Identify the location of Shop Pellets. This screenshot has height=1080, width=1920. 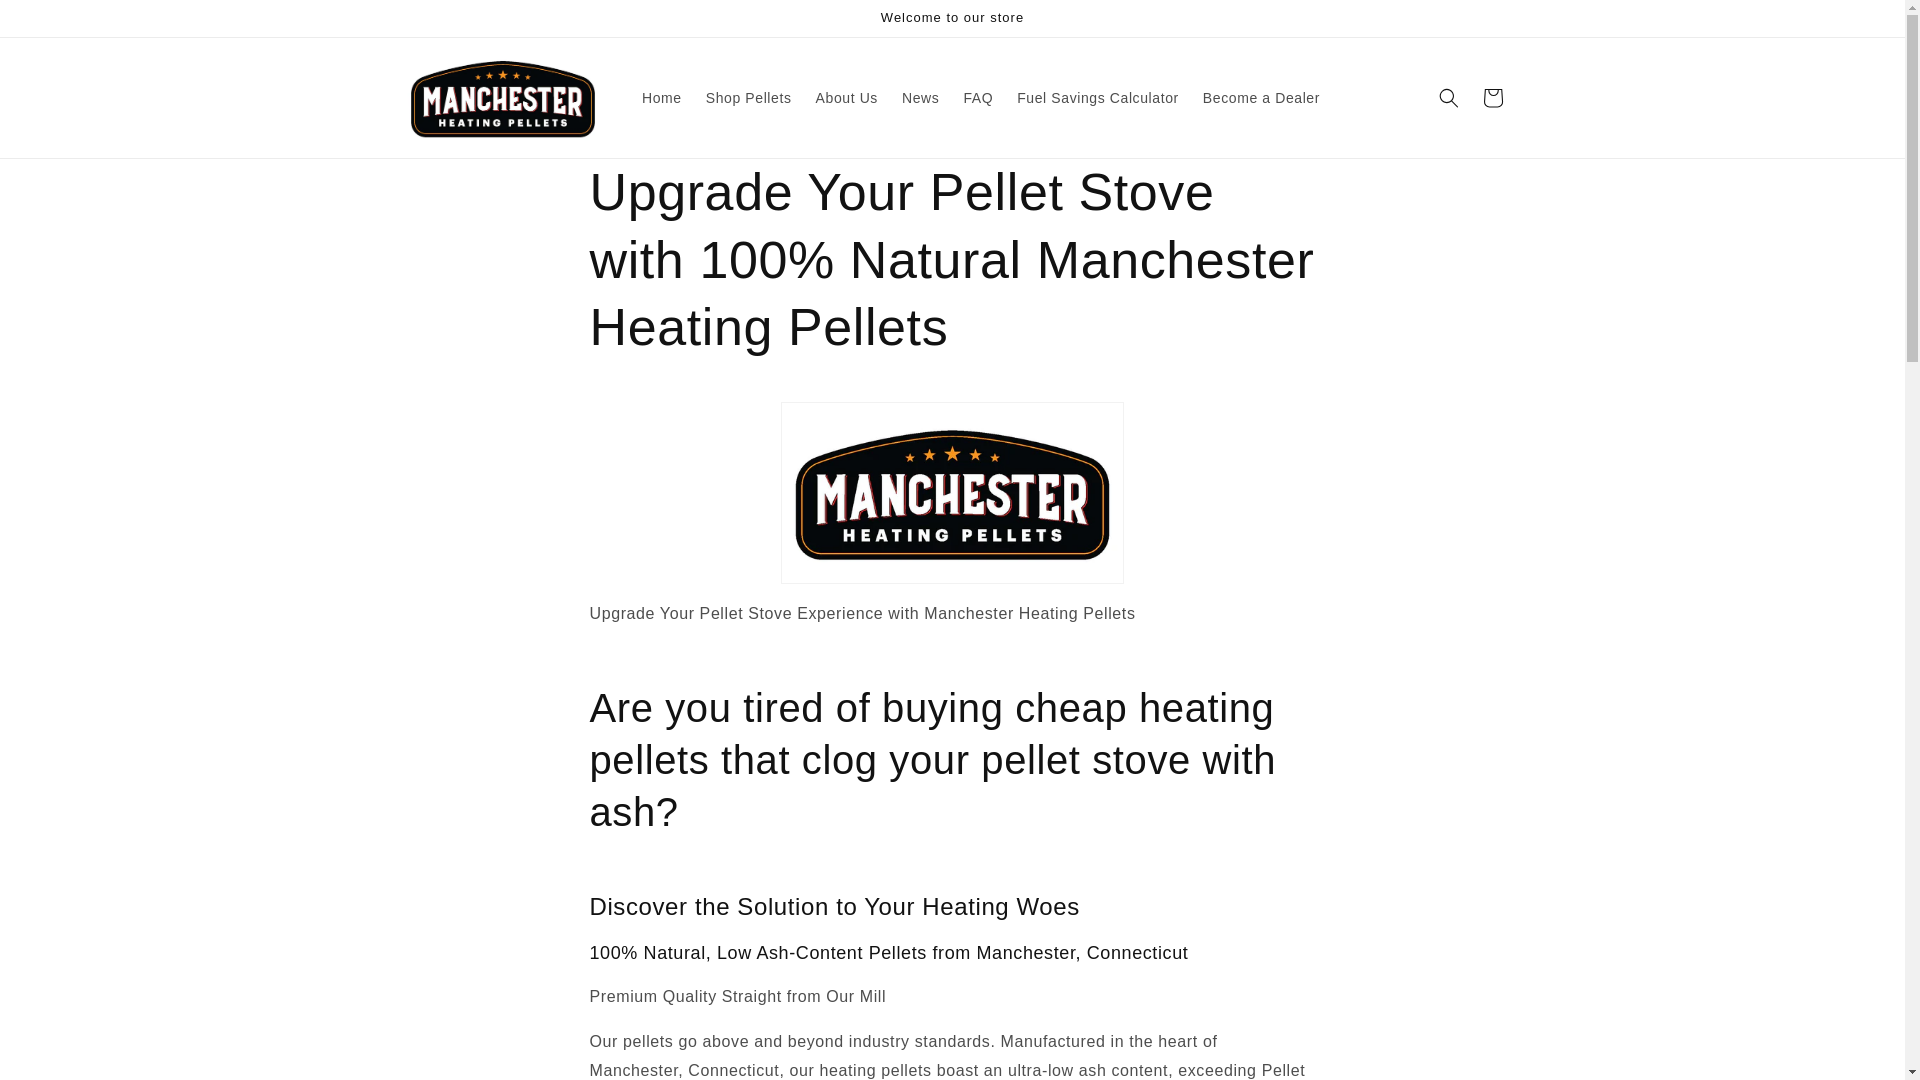
(748, 97).